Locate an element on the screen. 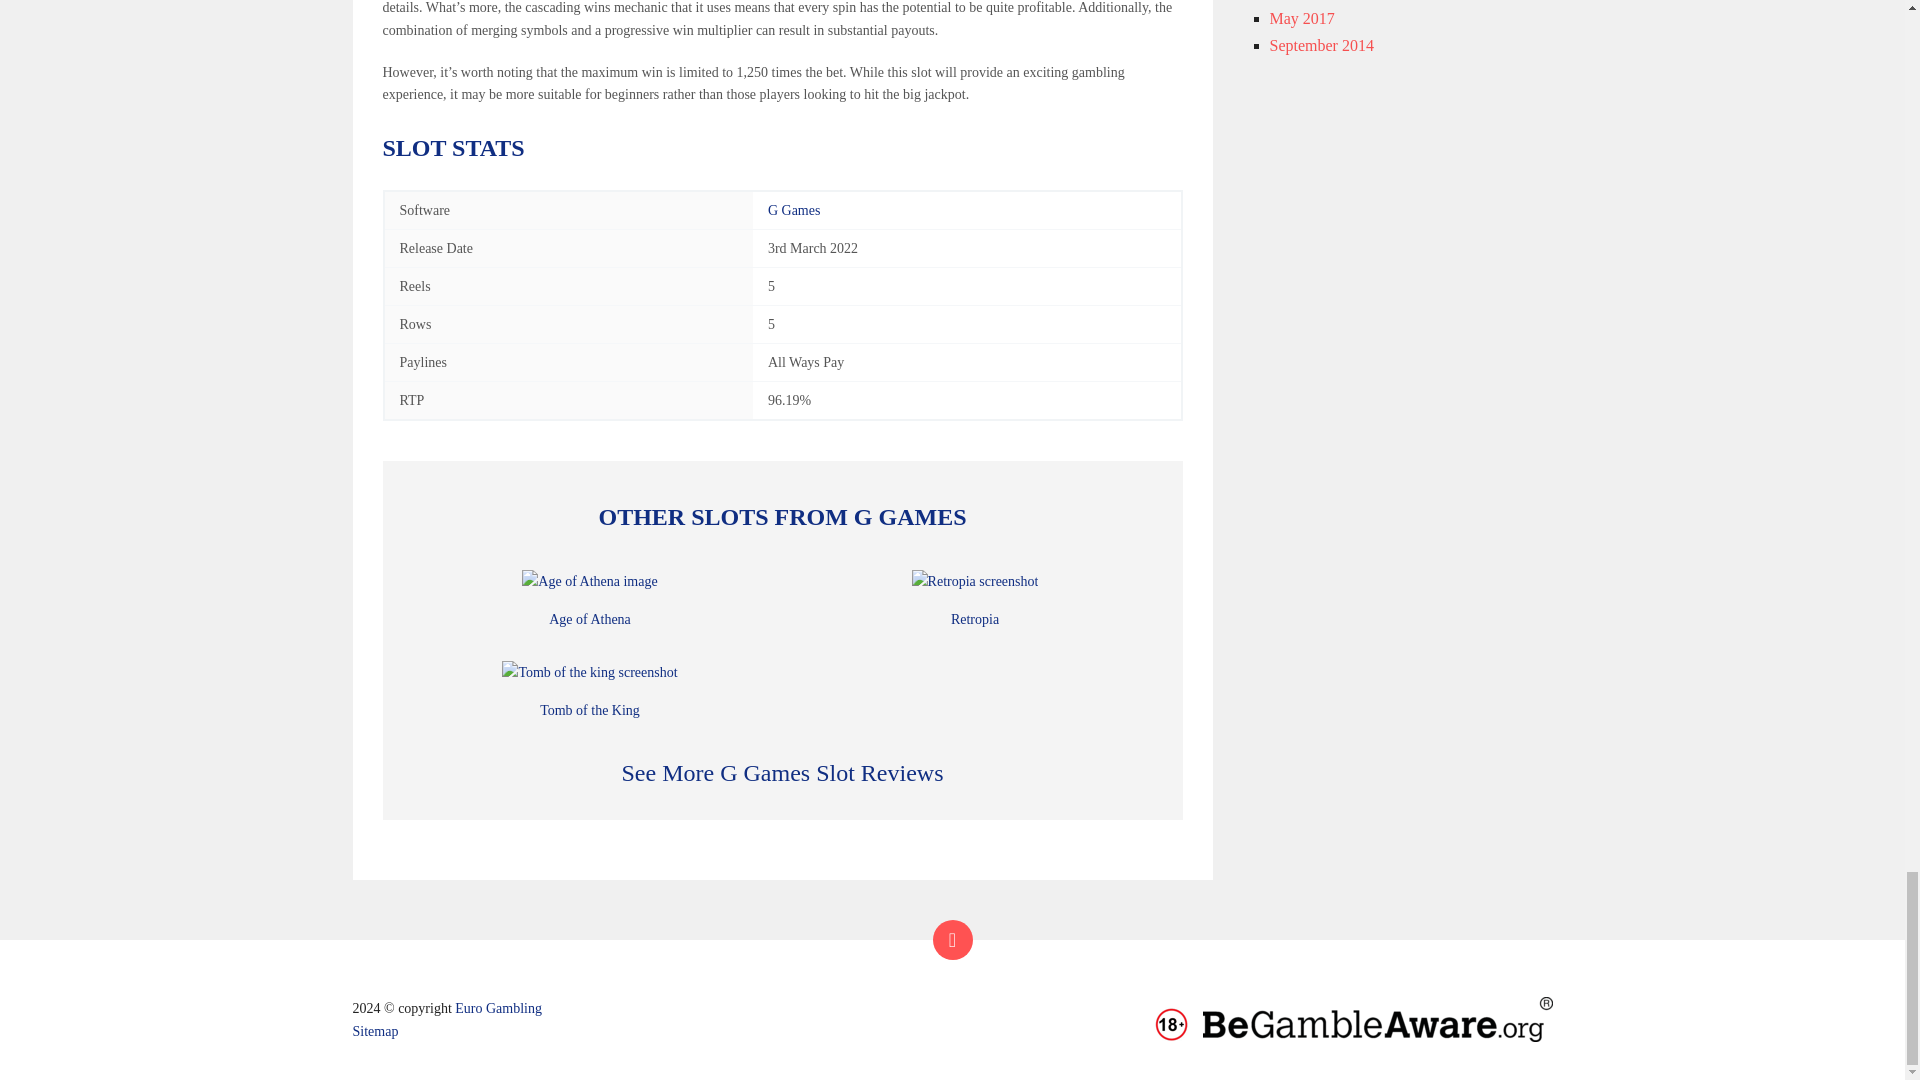 The image size is (1920, 1080). Tomb of the King is located at coordinates (589, 710).